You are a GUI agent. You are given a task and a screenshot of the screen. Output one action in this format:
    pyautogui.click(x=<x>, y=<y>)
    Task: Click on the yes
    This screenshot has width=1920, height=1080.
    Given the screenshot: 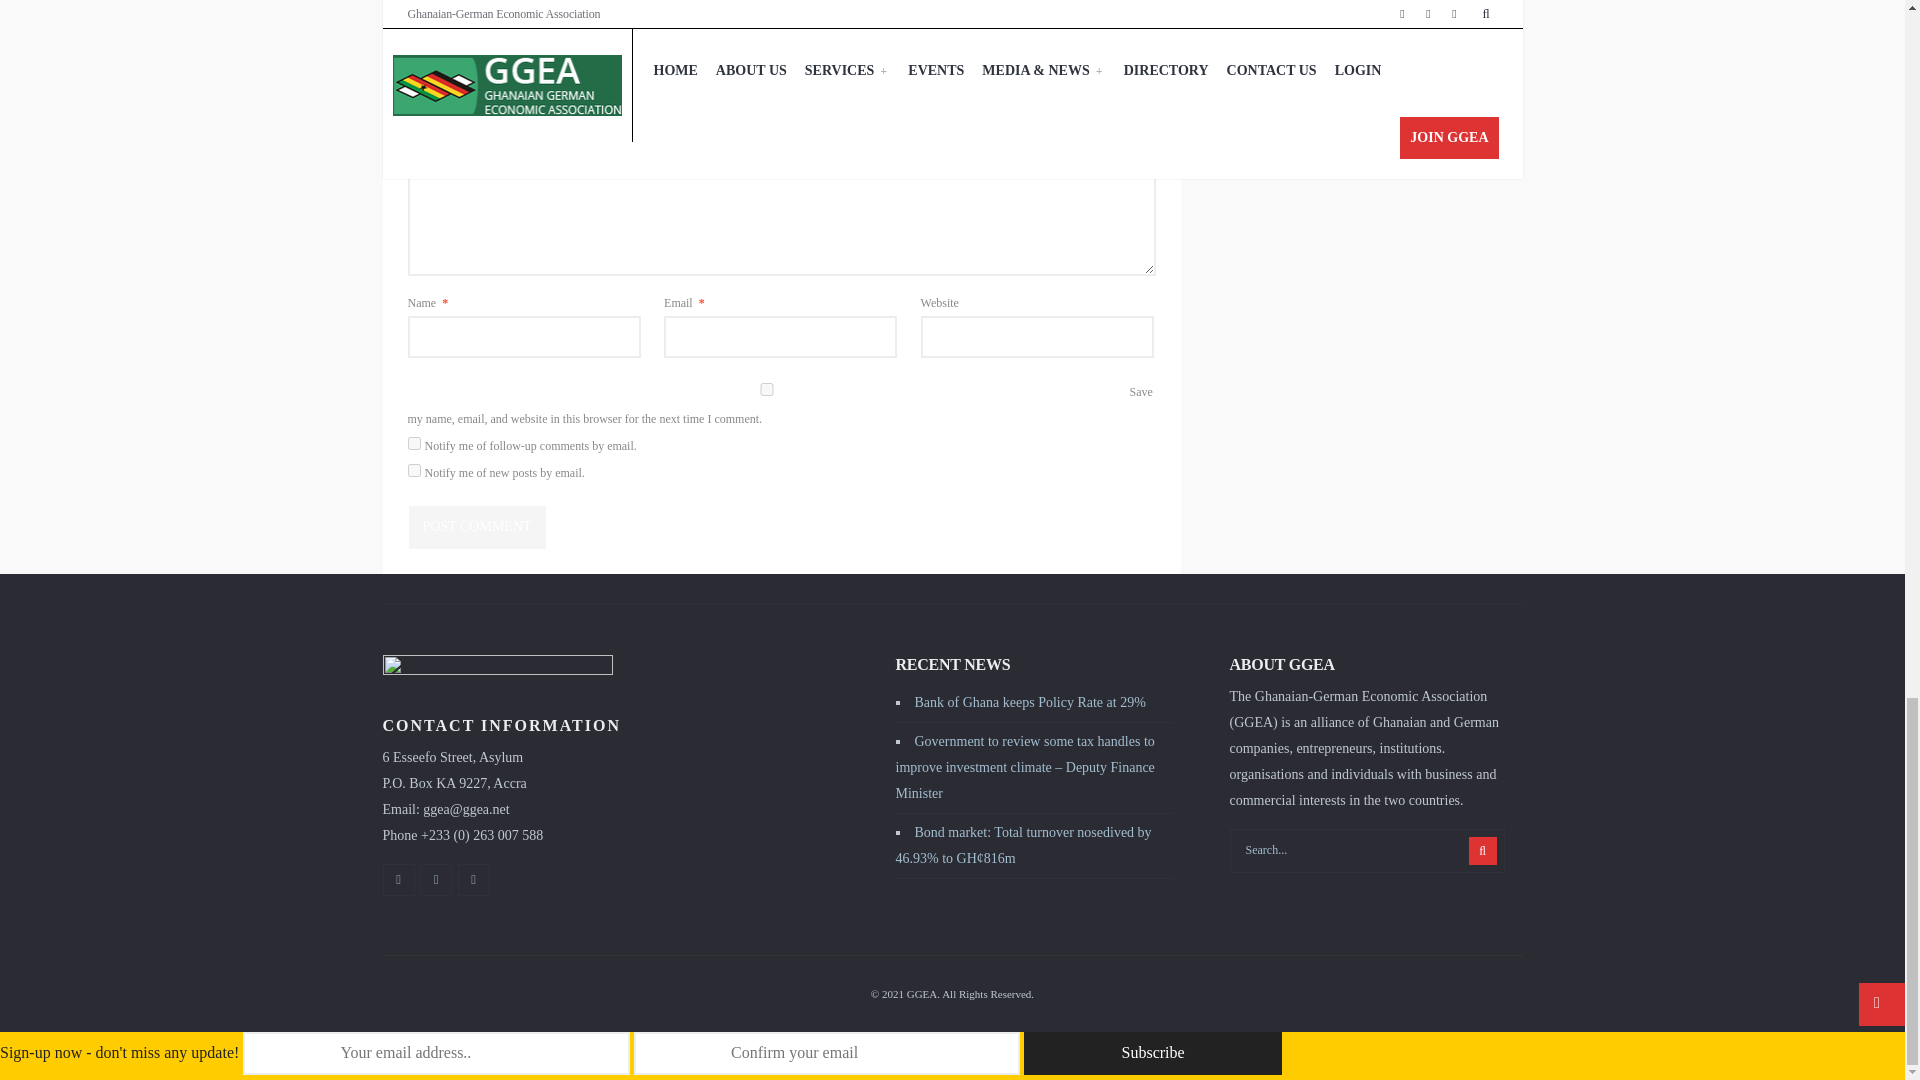 What is the action you would take?
    pyautogui.click(x=766, y=390)
    